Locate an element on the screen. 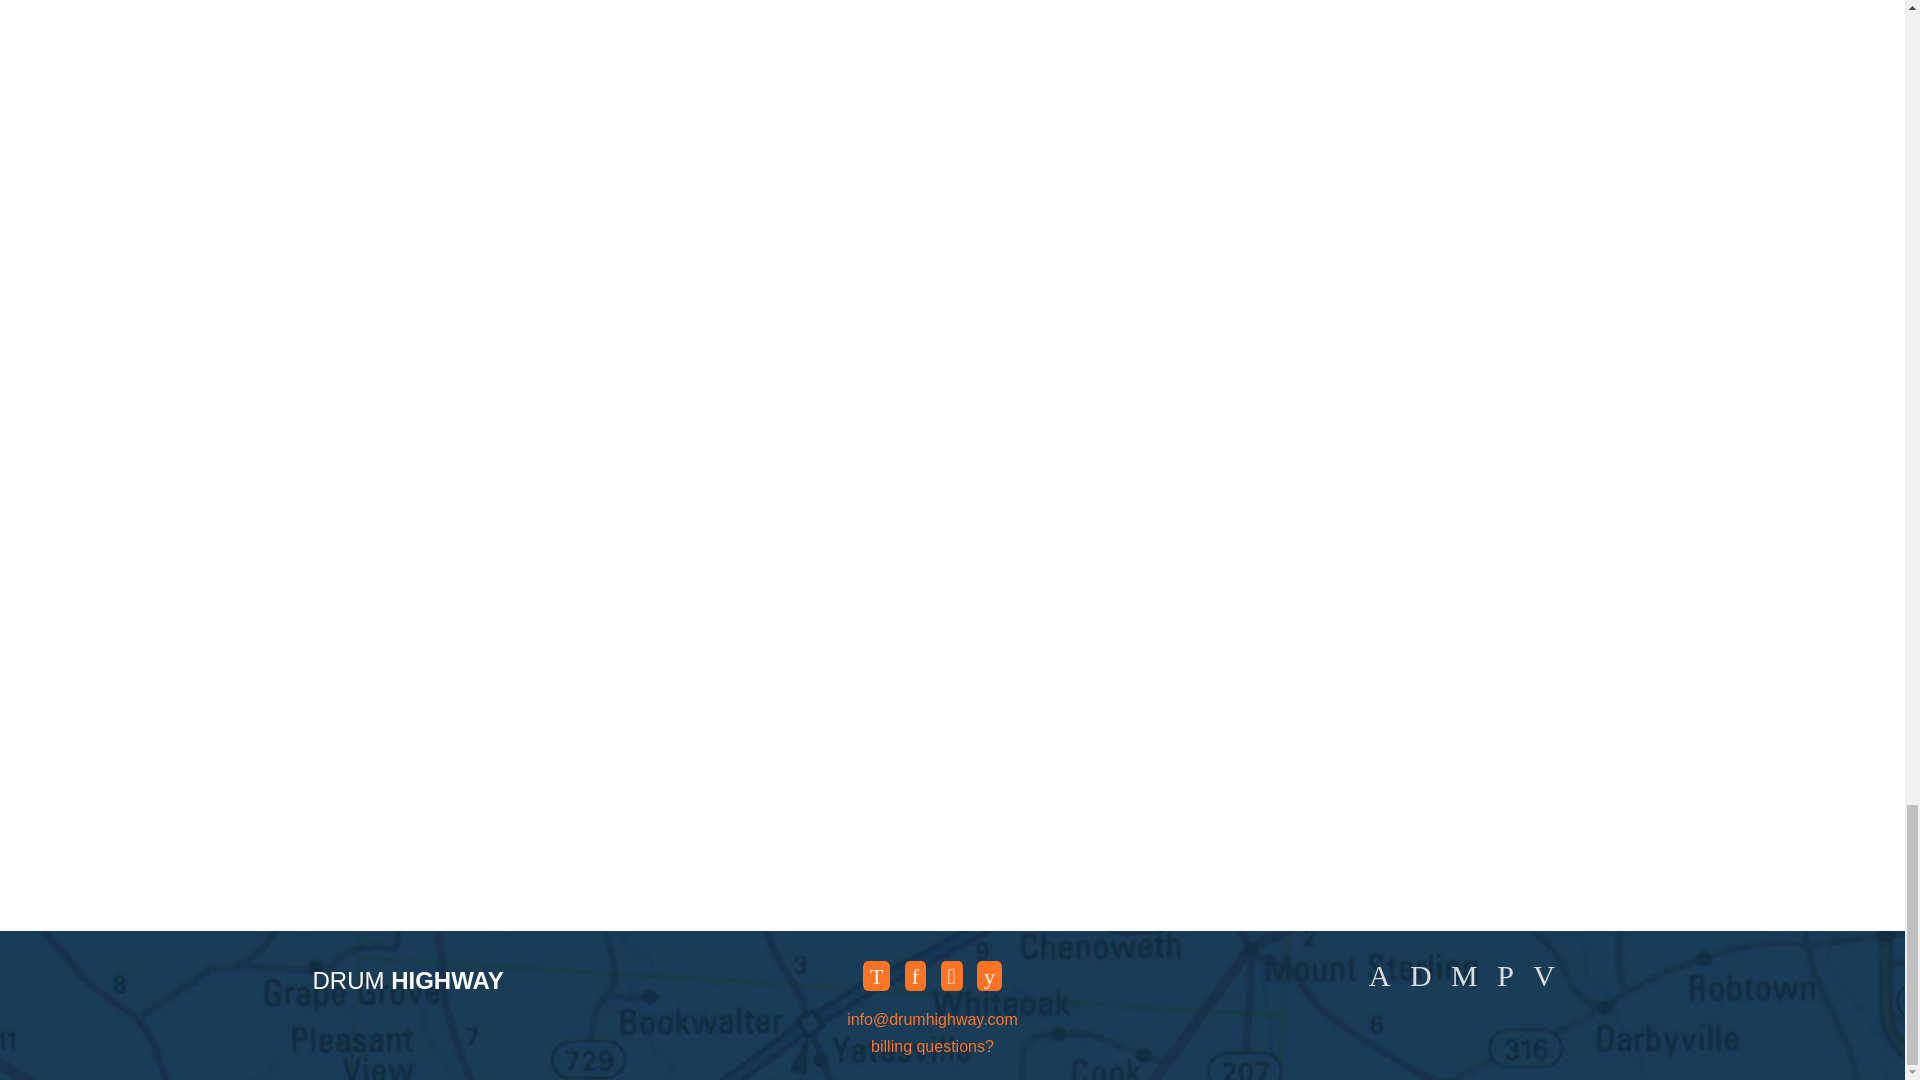 The width and height of the screenshot is (1920, 1080). Drum Highway on Facebook is located at coordinates (914, 976).